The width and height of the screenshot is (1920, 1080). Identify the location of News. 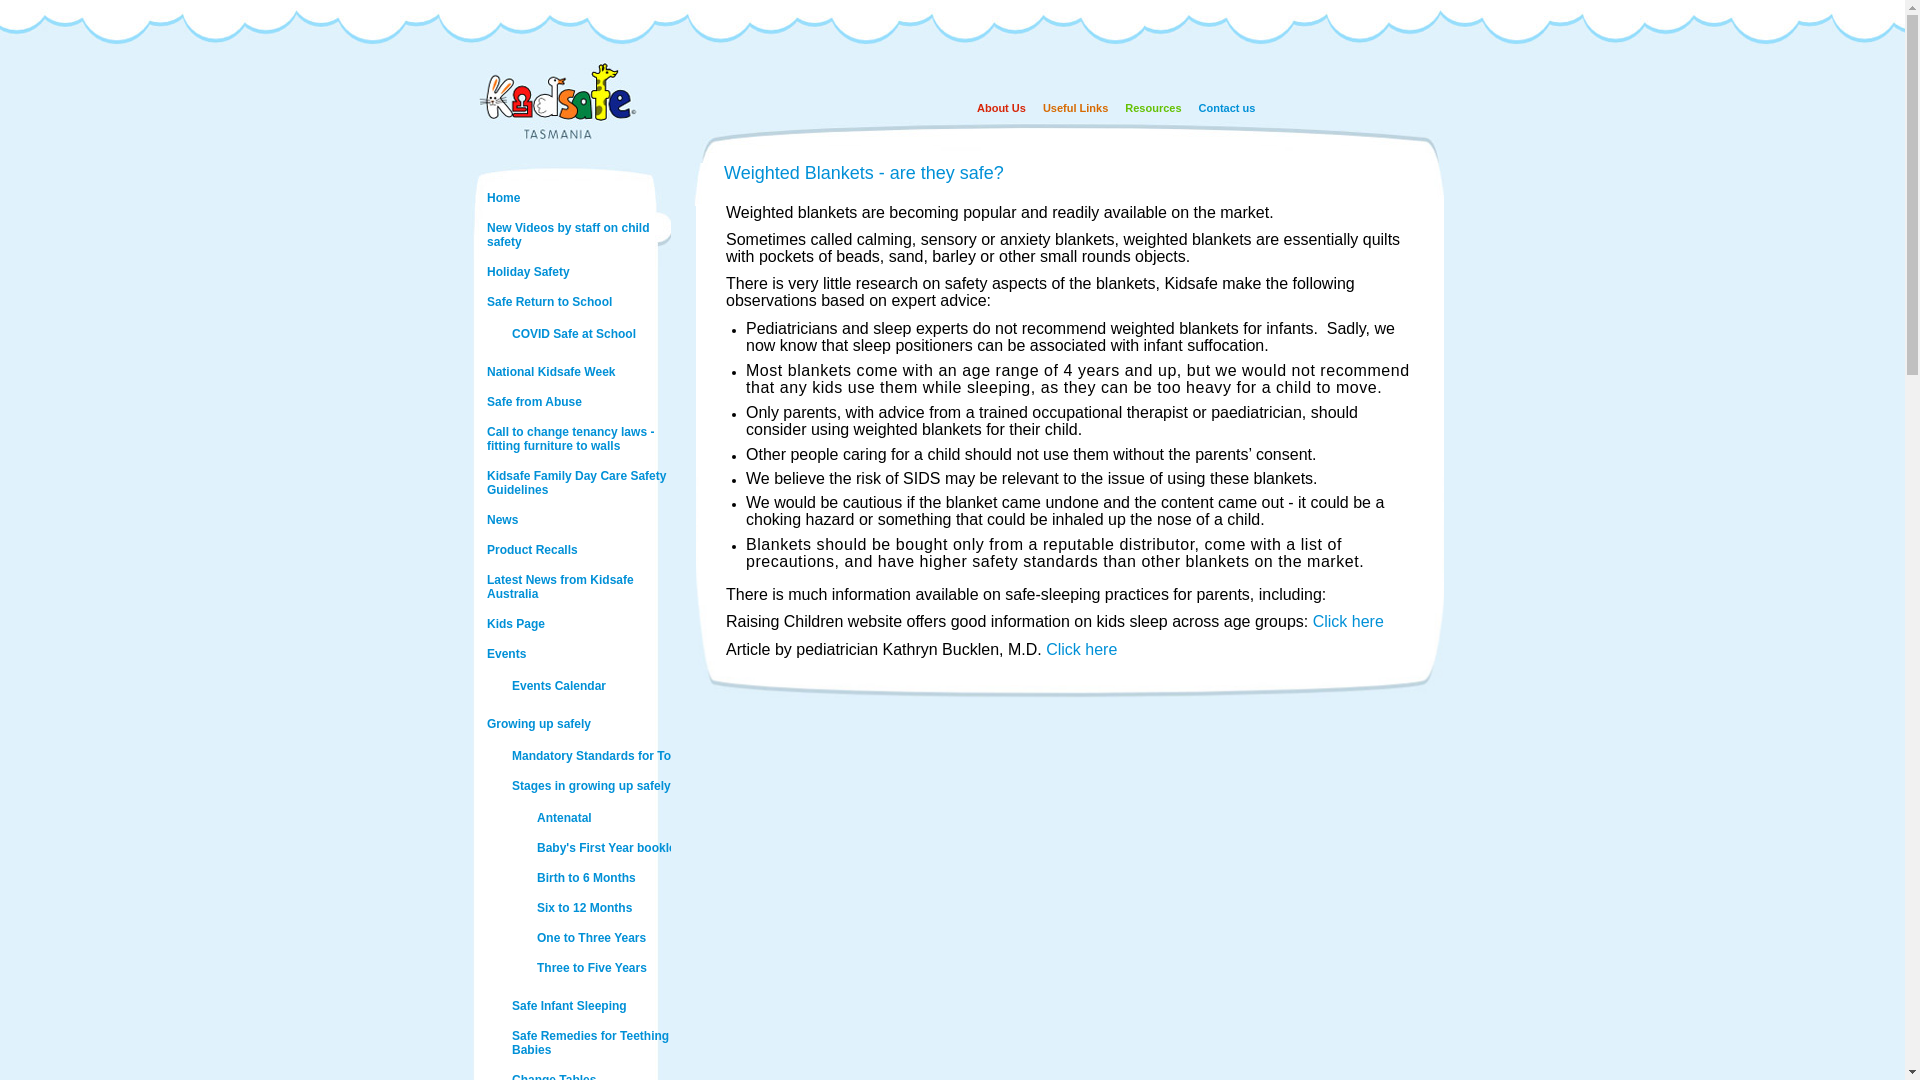
(577, 520).